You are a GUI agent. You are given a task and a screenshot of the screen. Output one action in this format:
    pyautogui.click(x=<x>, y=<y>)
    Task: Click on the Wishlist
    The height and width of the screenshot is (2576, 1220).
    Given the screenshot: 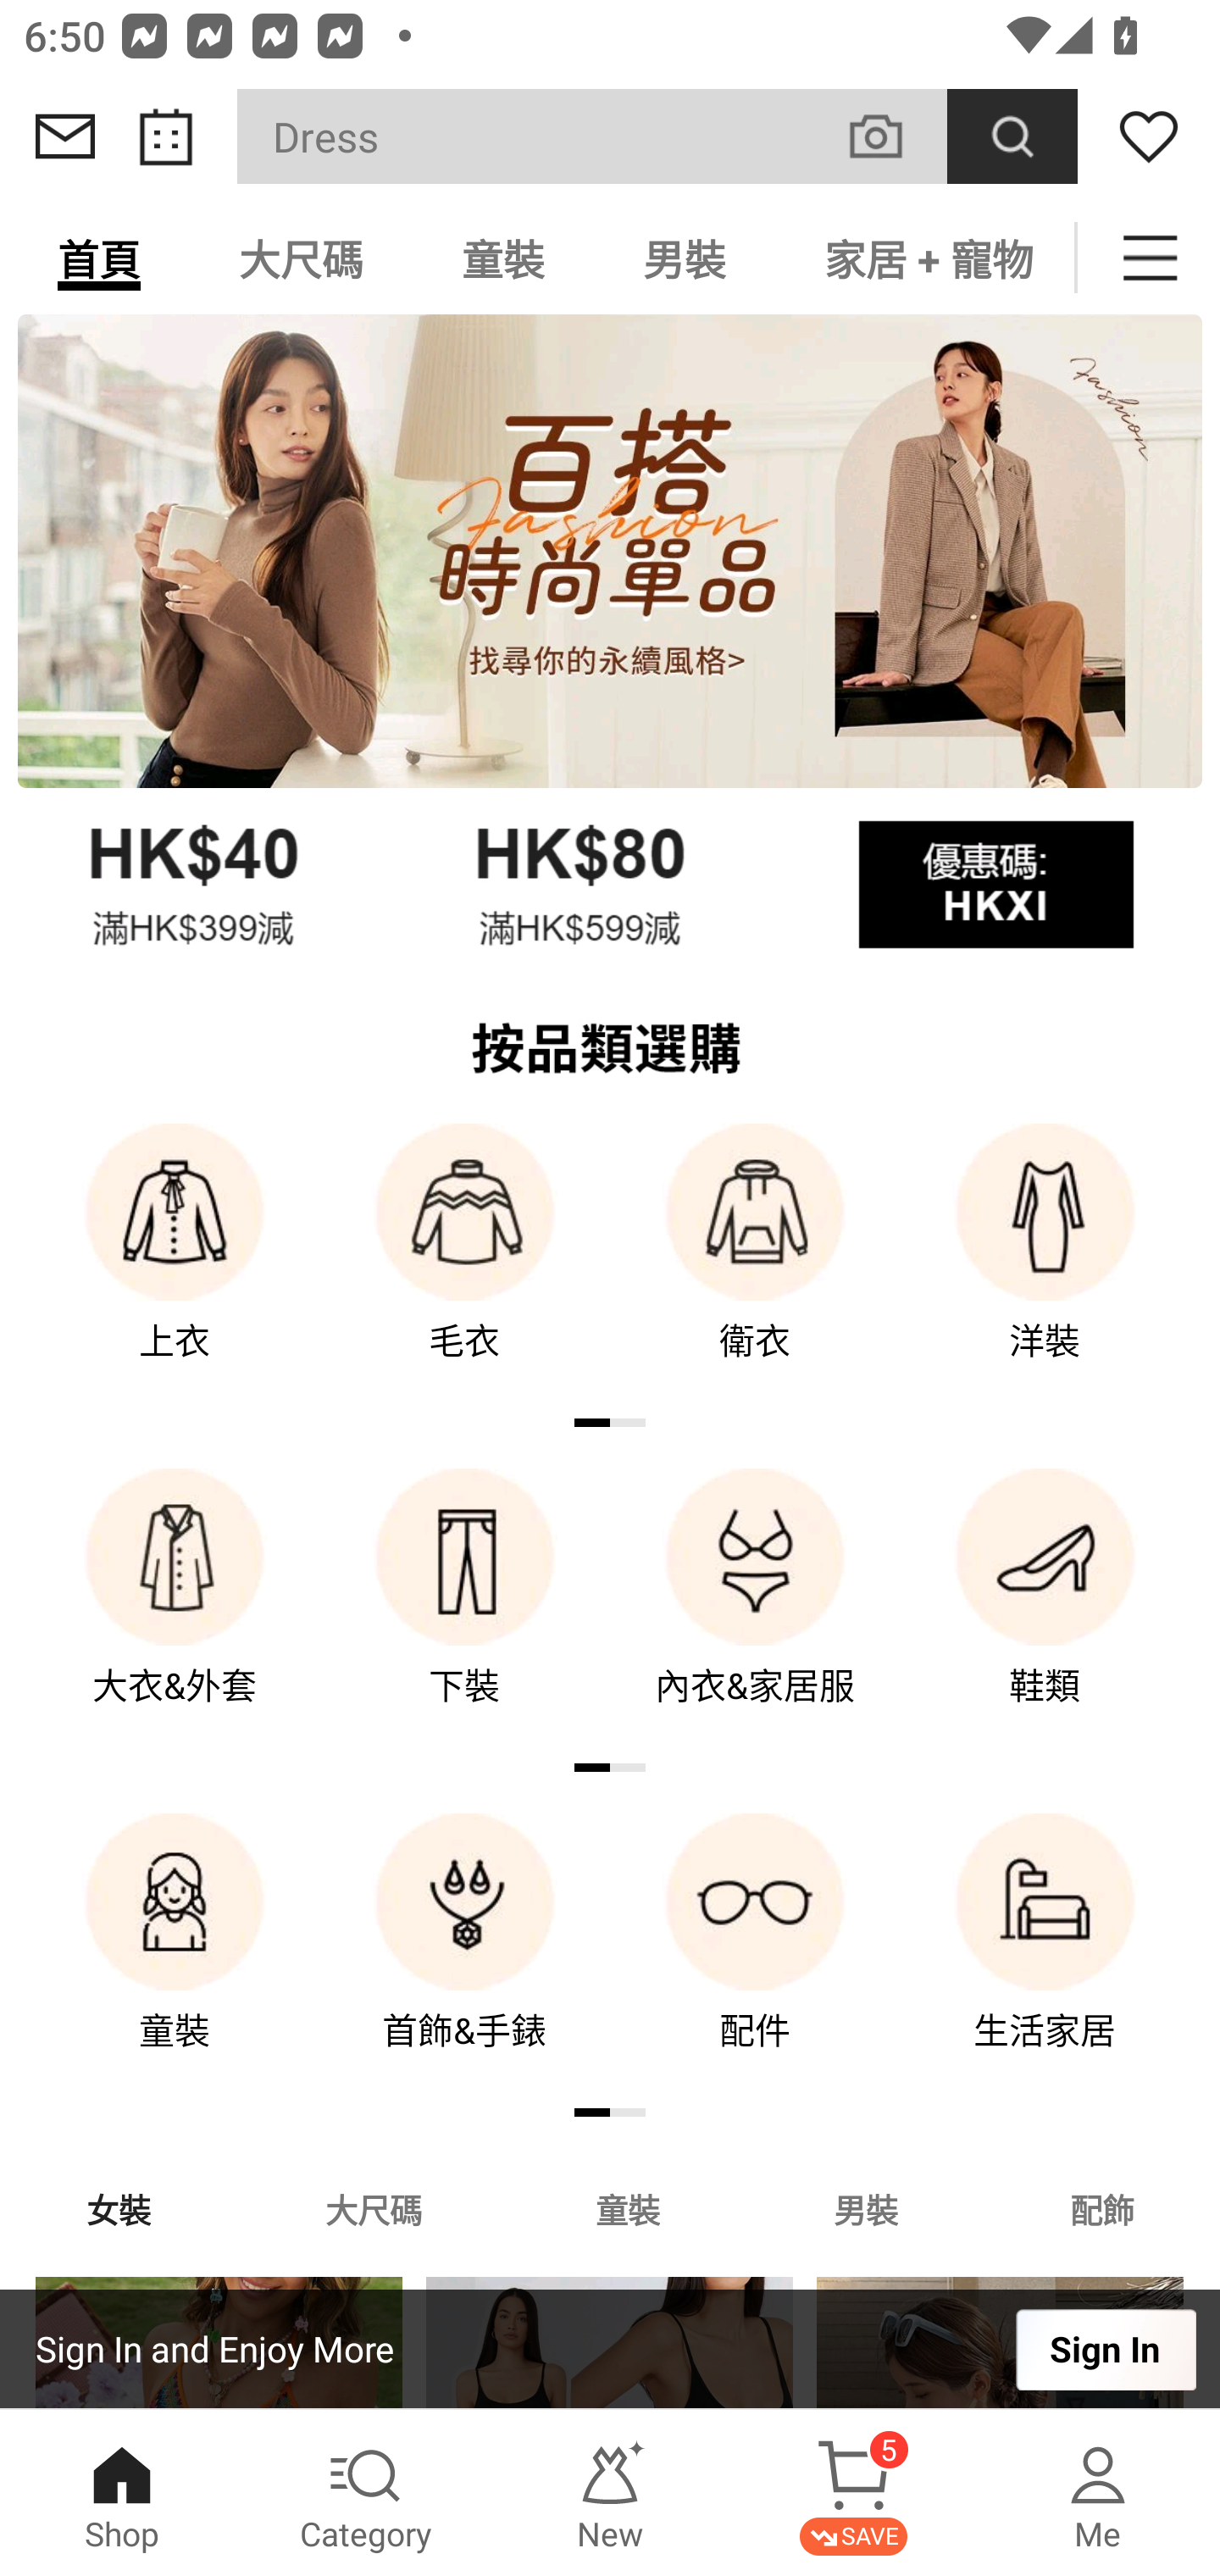 What is the action you would take?
    pyautogui.click(x=1149, y=136)
    